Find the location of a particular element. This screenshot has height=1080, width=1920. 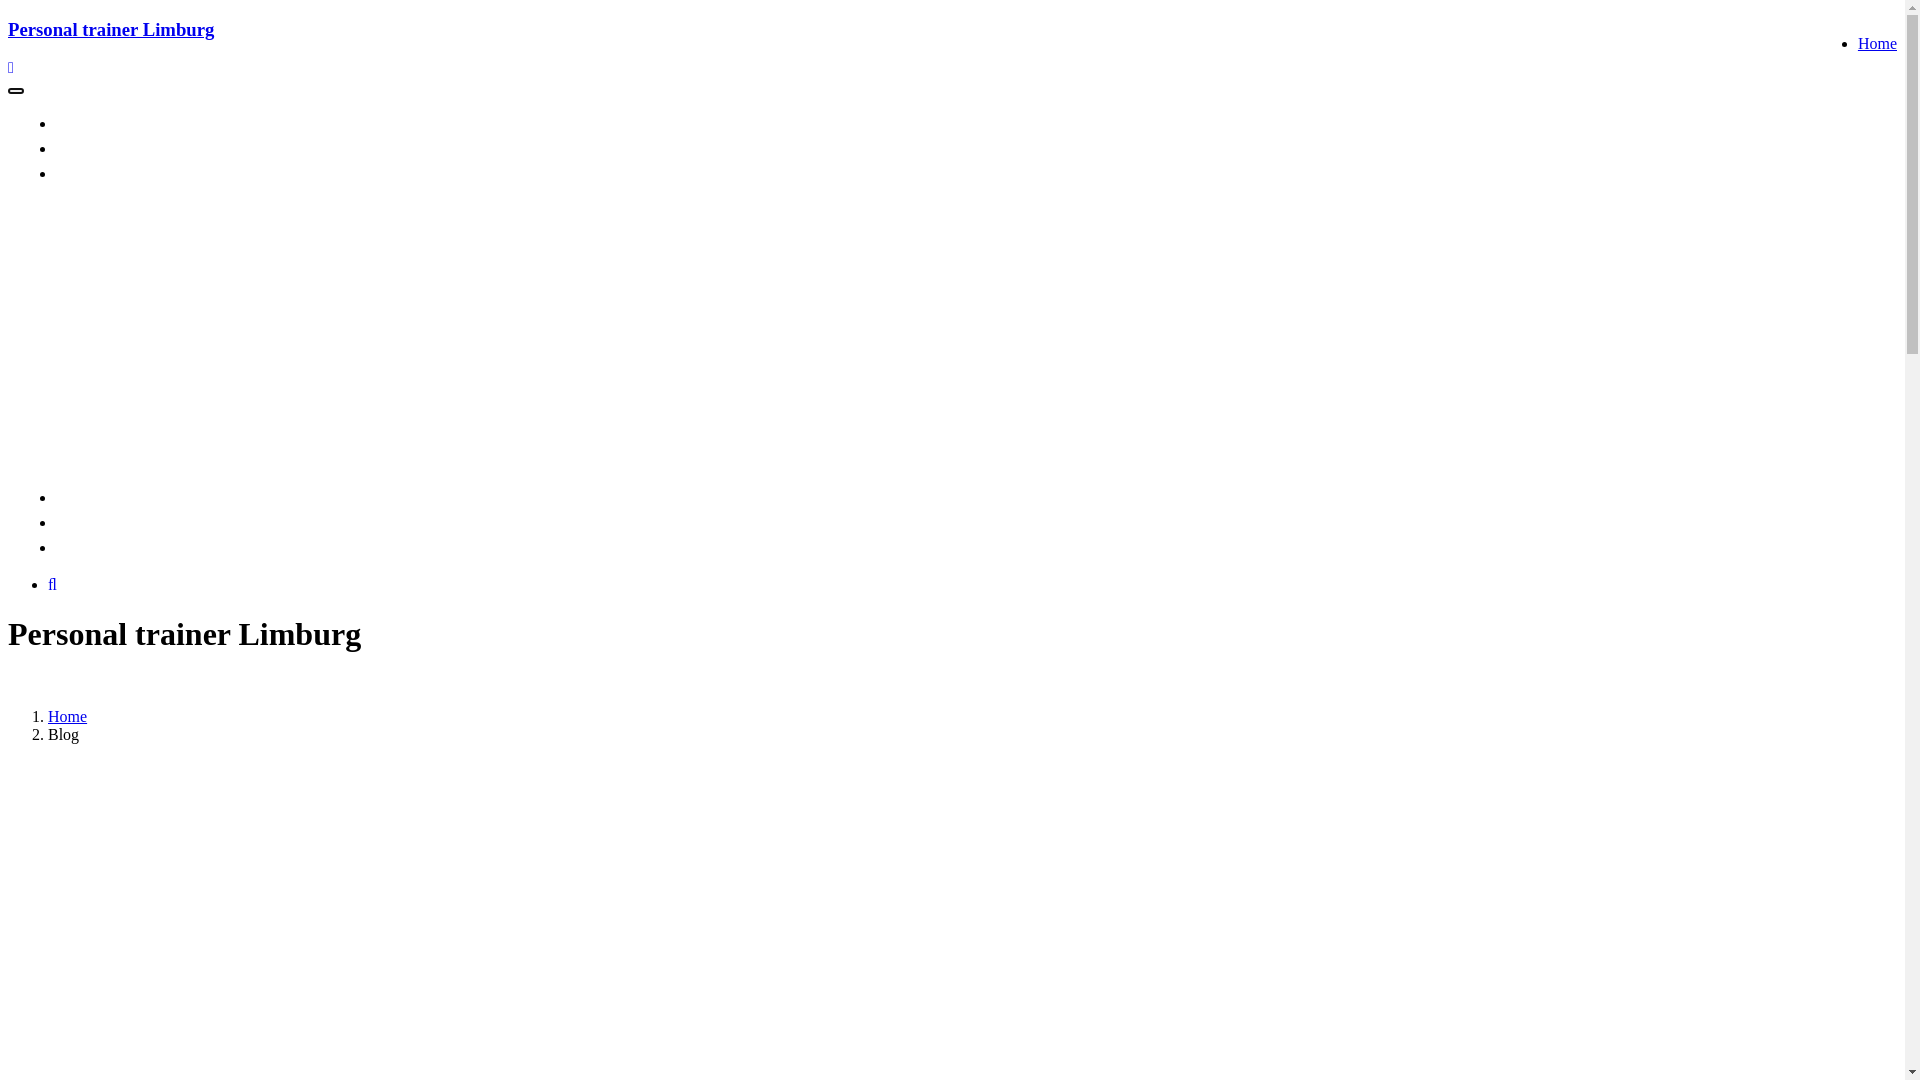

Home is located at coordinates (68, 716).